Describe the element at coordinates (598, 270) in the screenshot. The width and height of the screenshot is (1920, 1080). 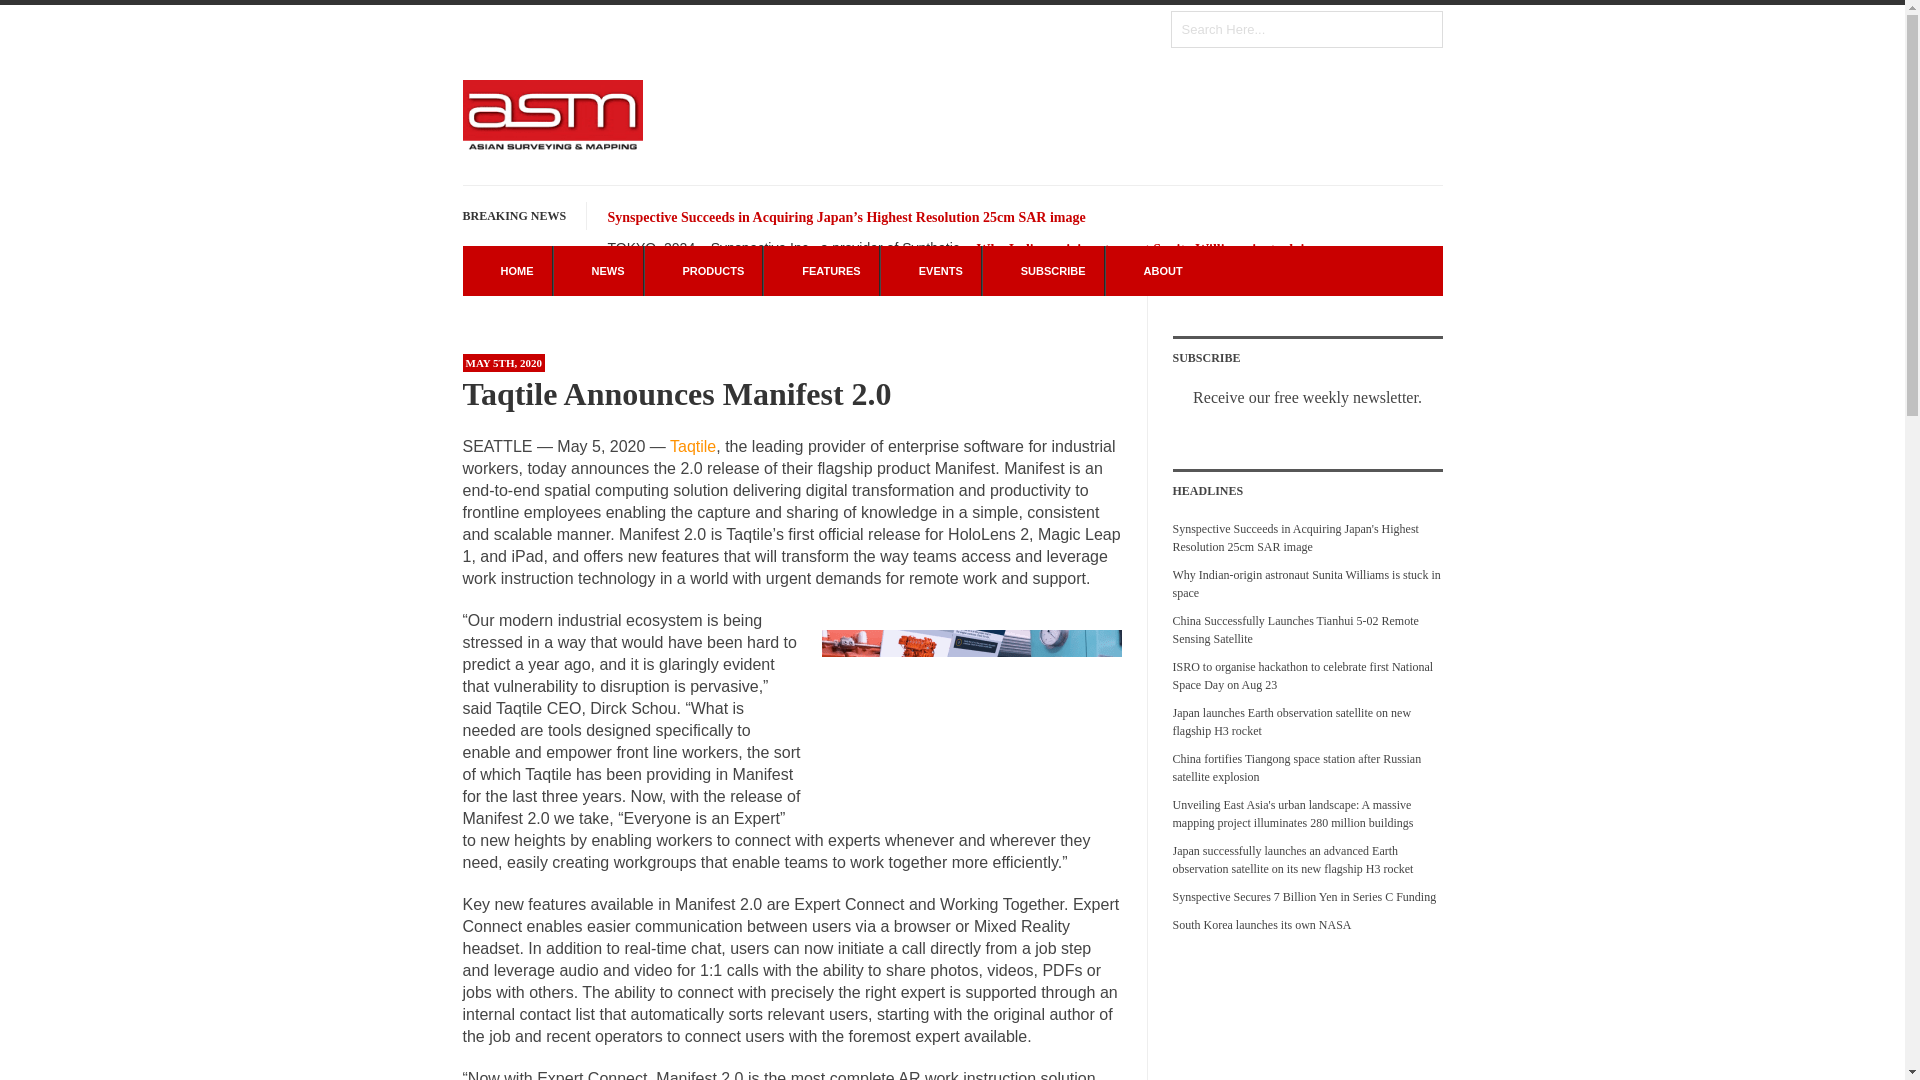
I see `NEWS` at that location.